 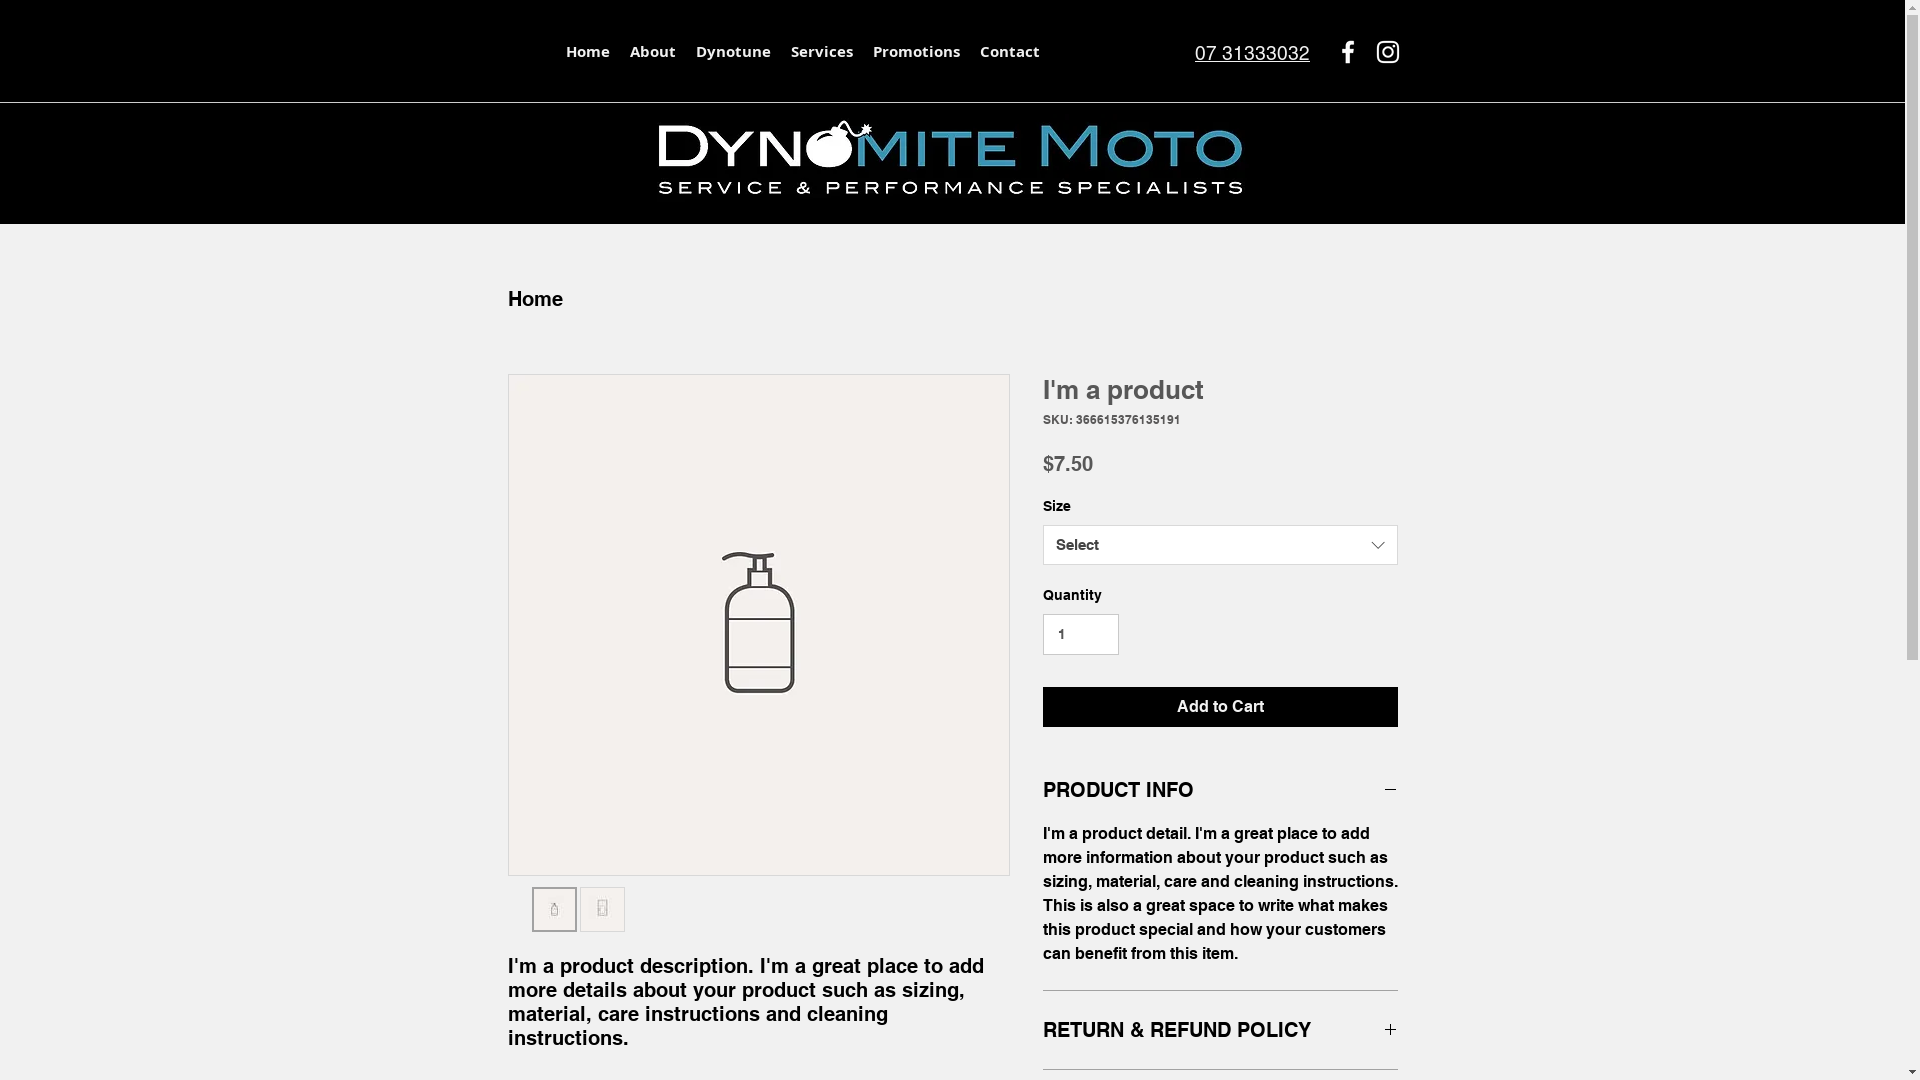 What do you see at coordinates (1220, 707) in the screenshot?
I see `Add to Cart` at bounding box center [1220, 707].